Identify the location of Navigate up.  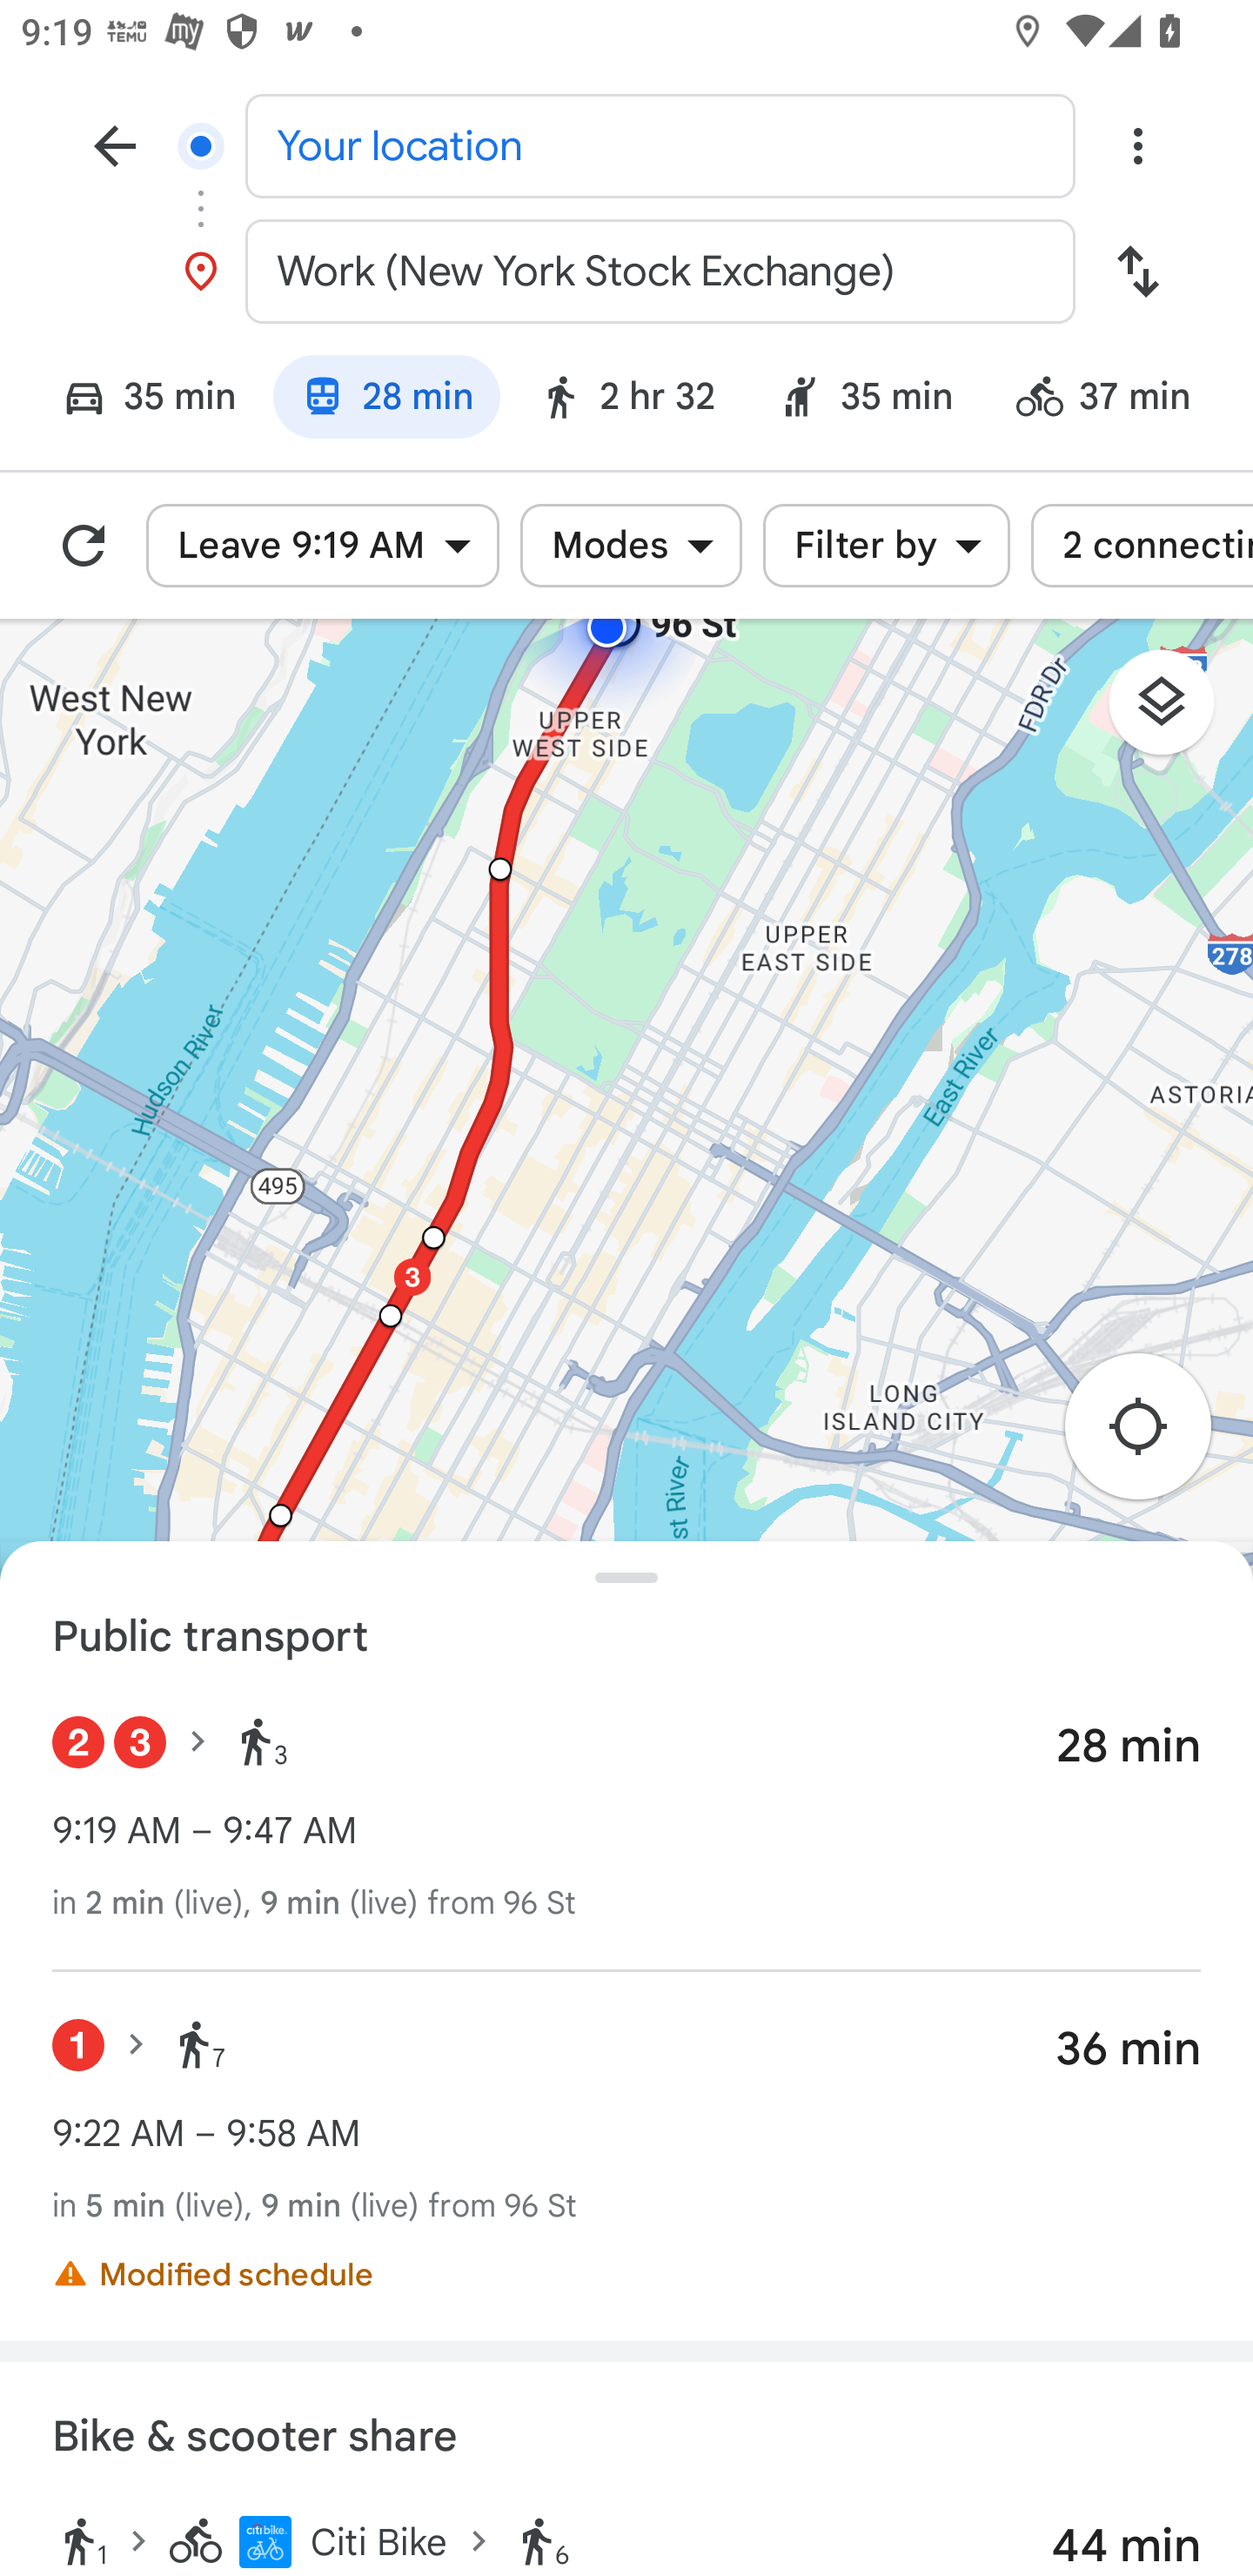
(115, 144).